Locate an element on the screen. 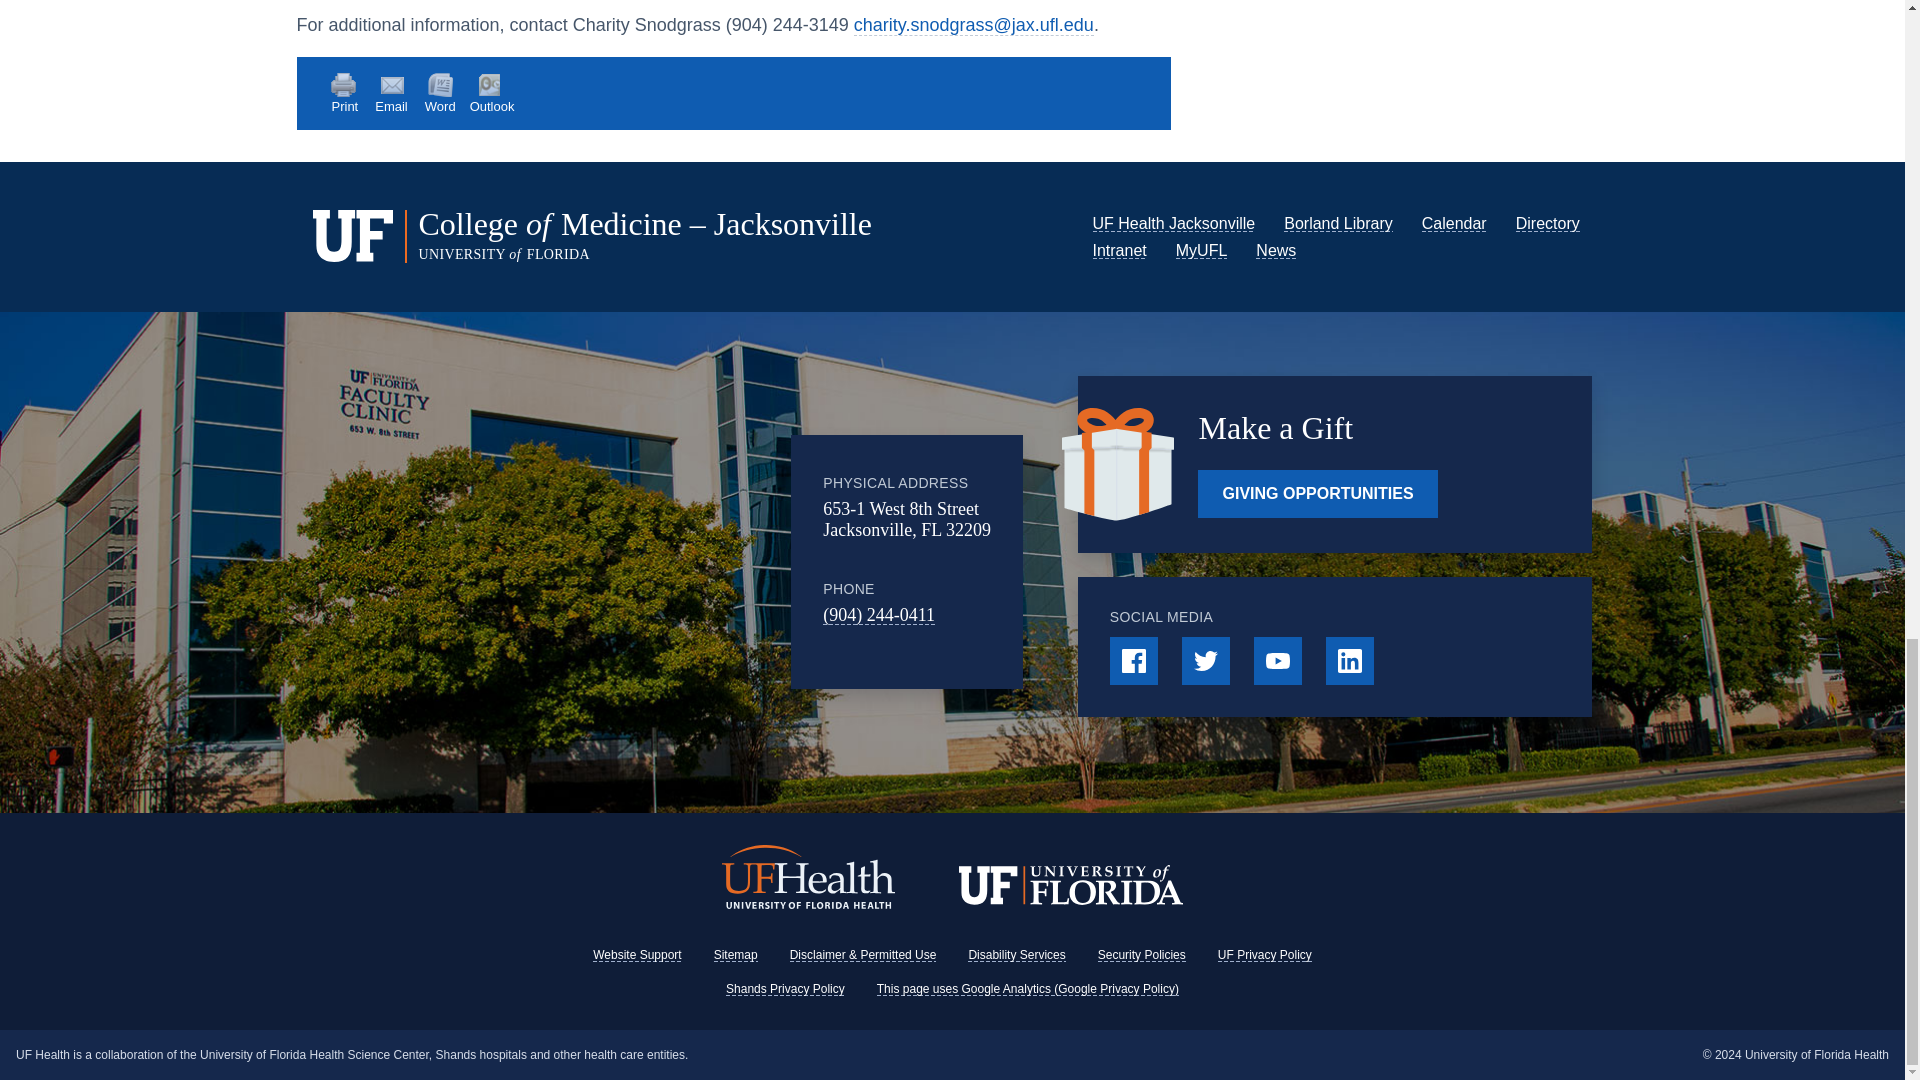 This screenshot has height=1080, width=1920. MyUFL is located at coordinates (1202, 250).